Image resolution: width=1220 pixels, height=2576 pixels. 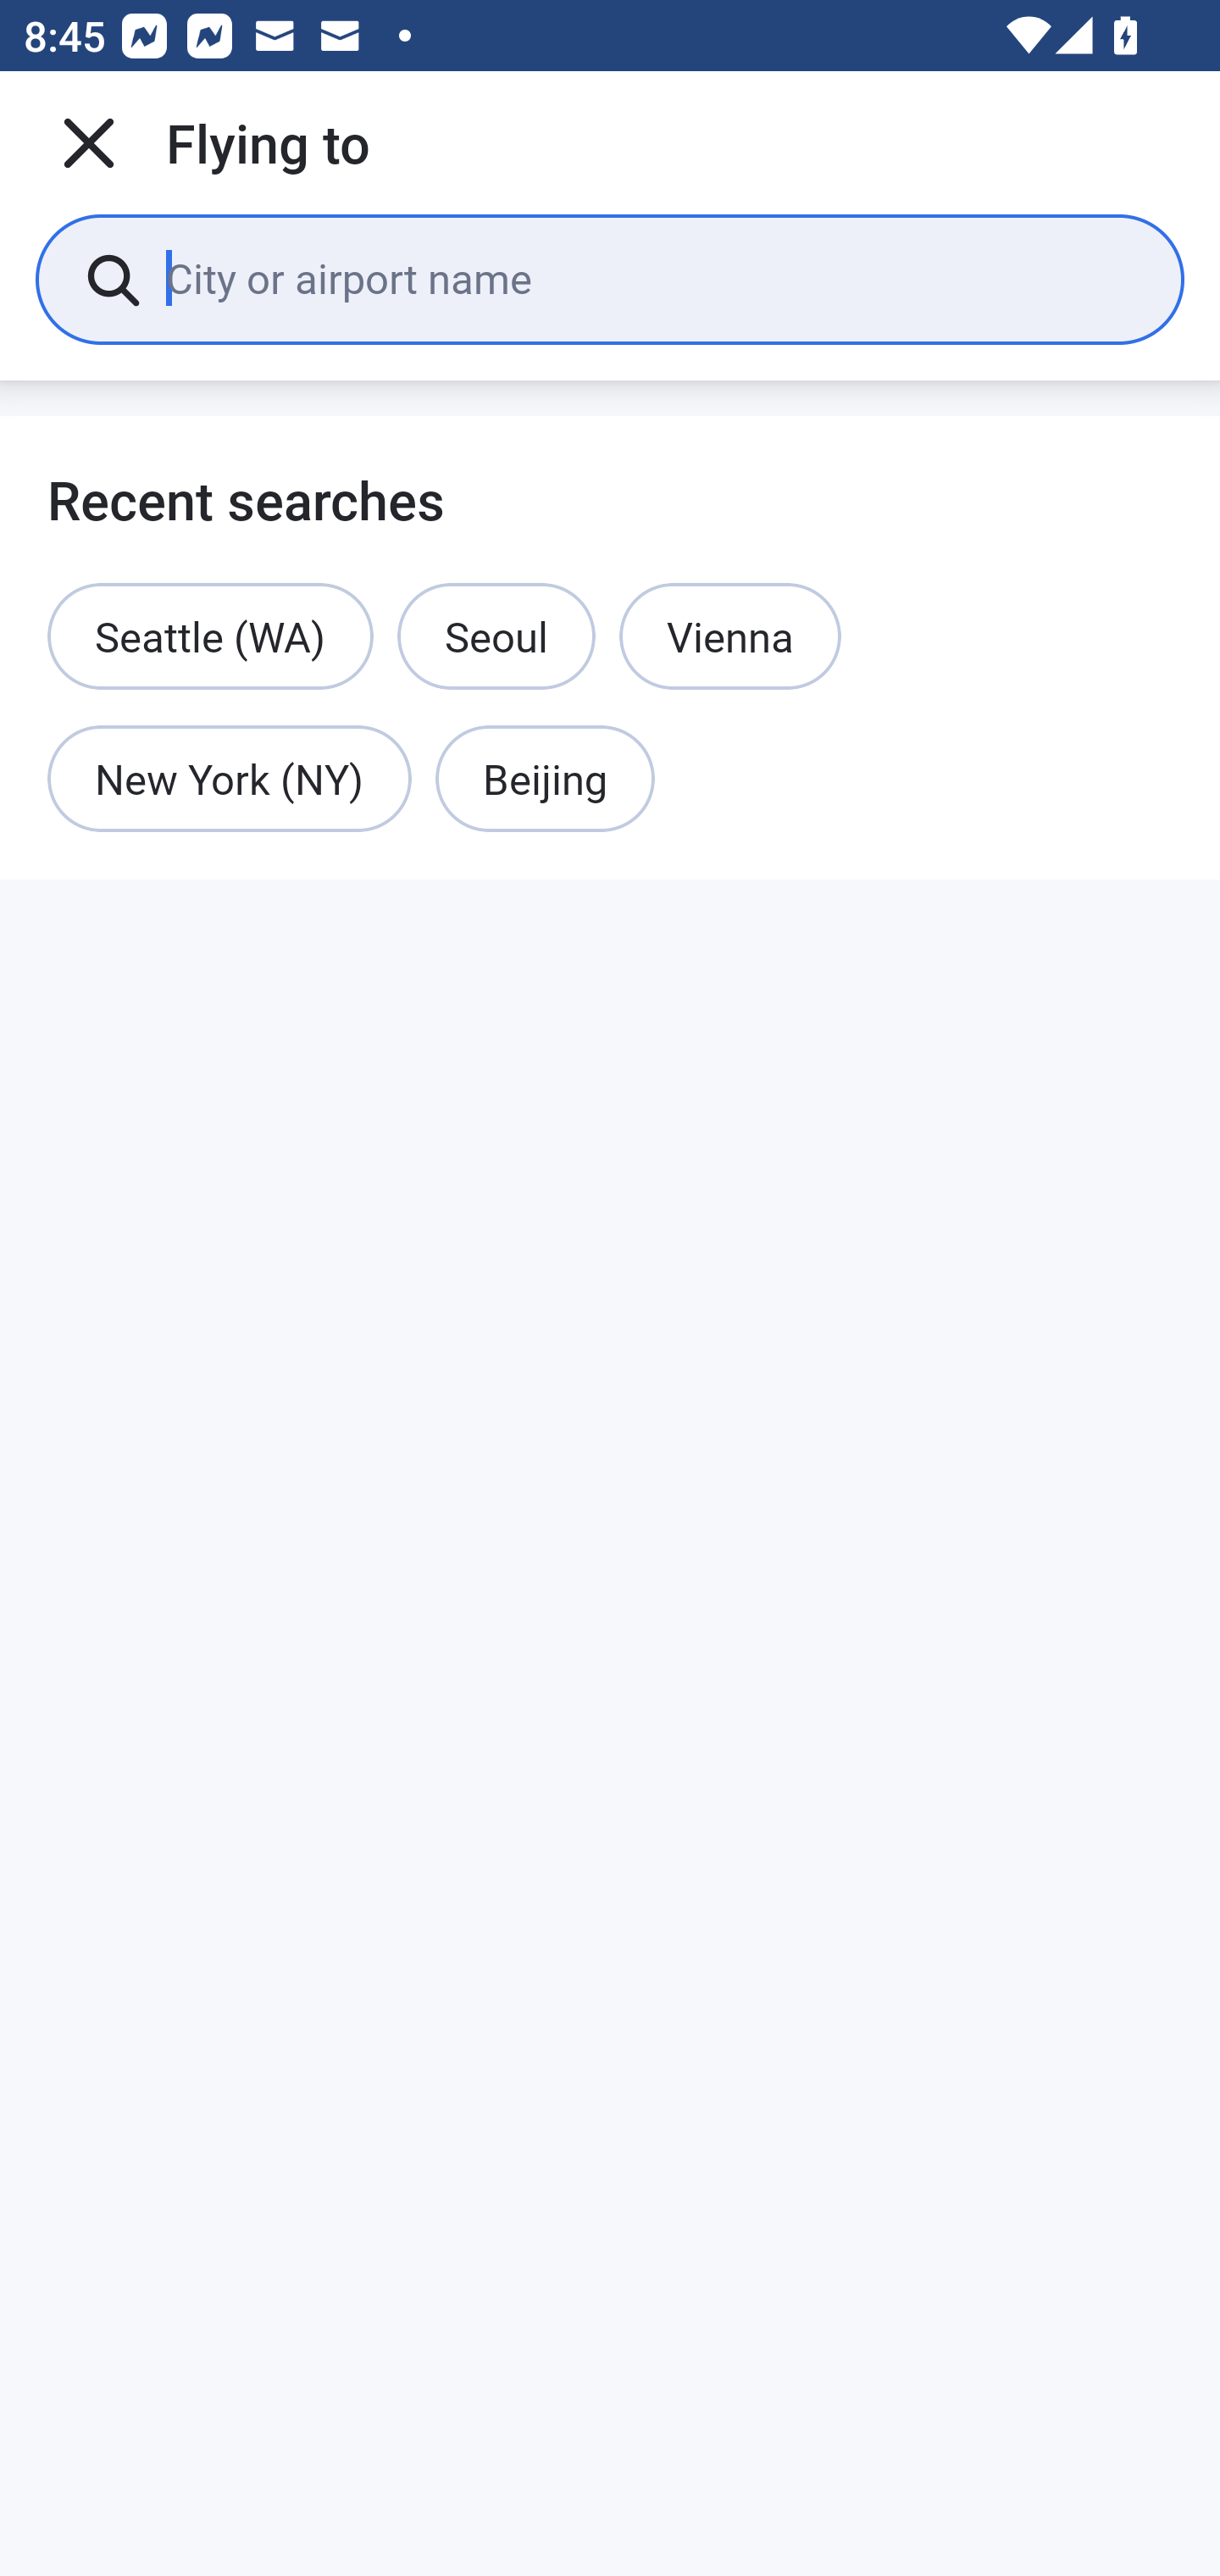 I want to click on Seattle (WA), so click(x=210, y=636).